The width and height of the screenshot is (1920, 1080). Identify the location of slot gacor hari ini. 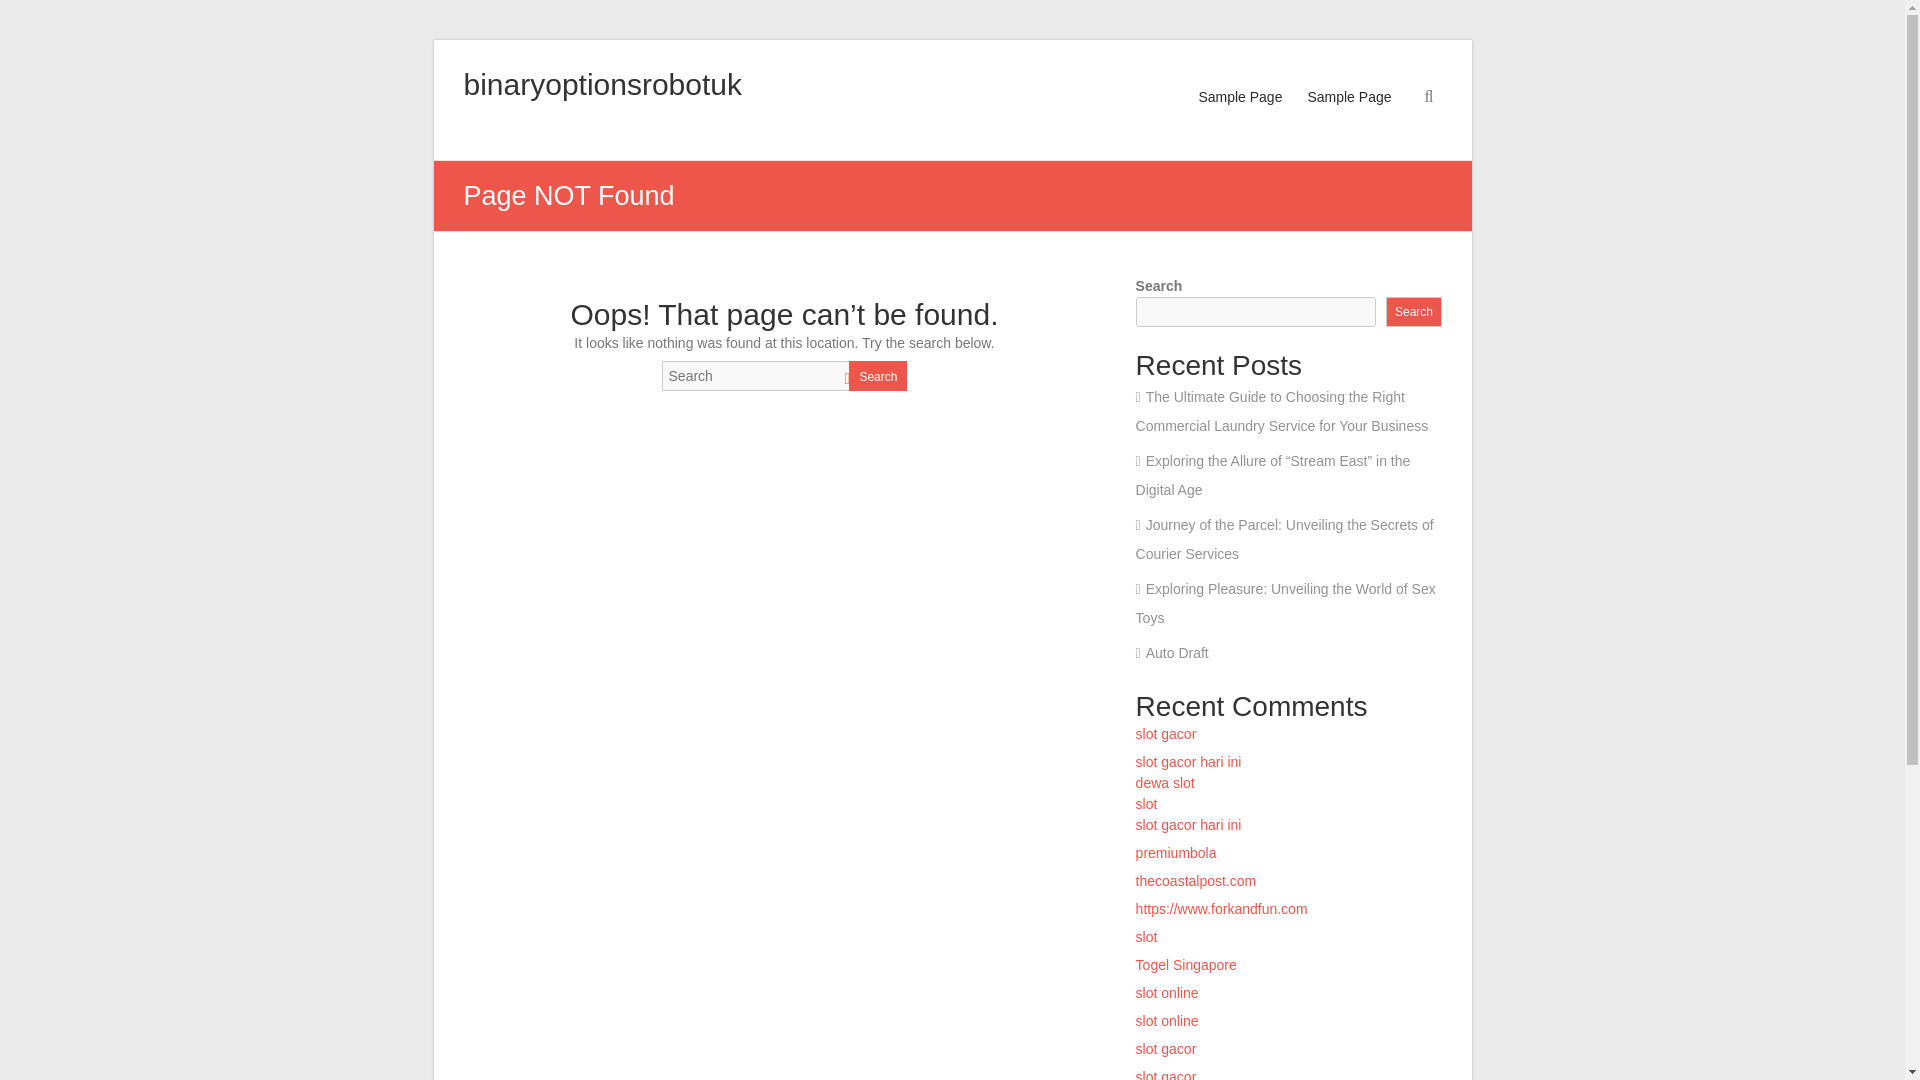
(1189, 762).